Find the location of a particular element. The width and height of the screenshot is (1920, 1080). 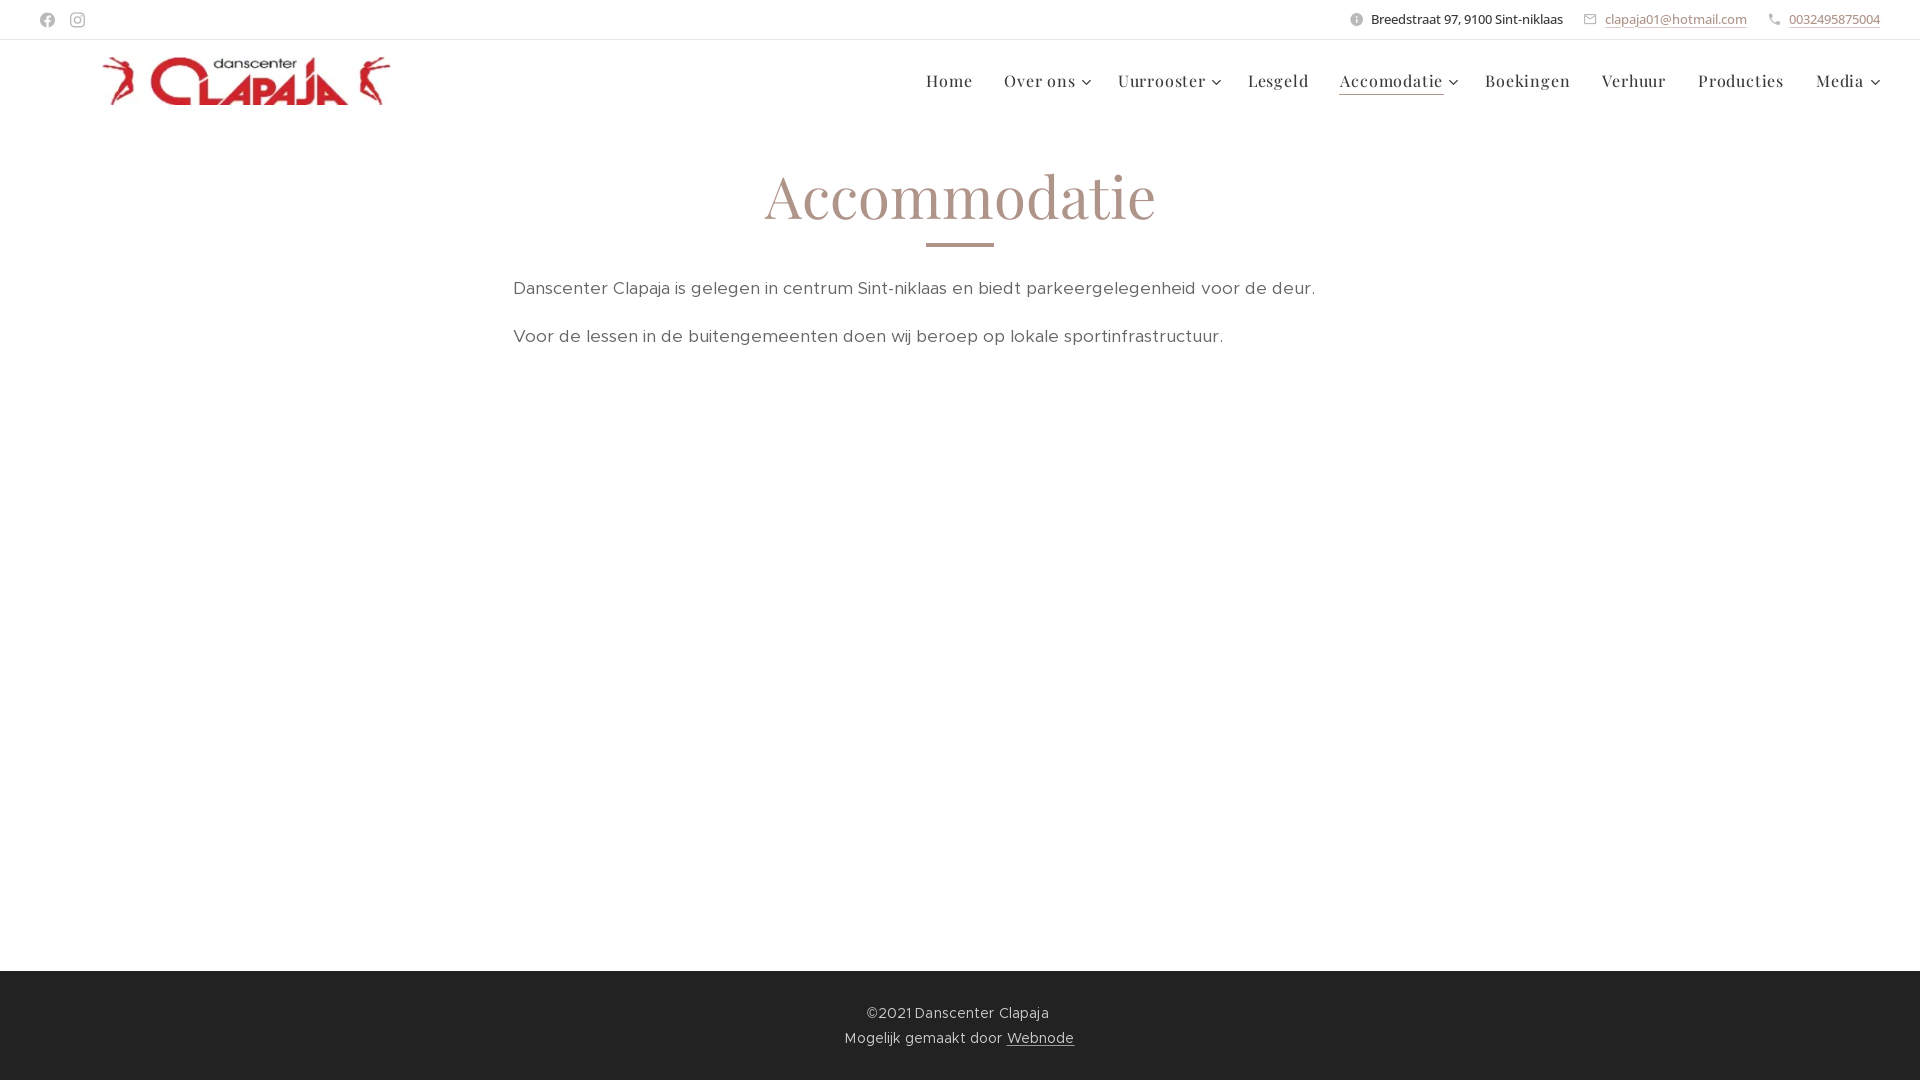

Over ons is located at coordinates (1044, 81).